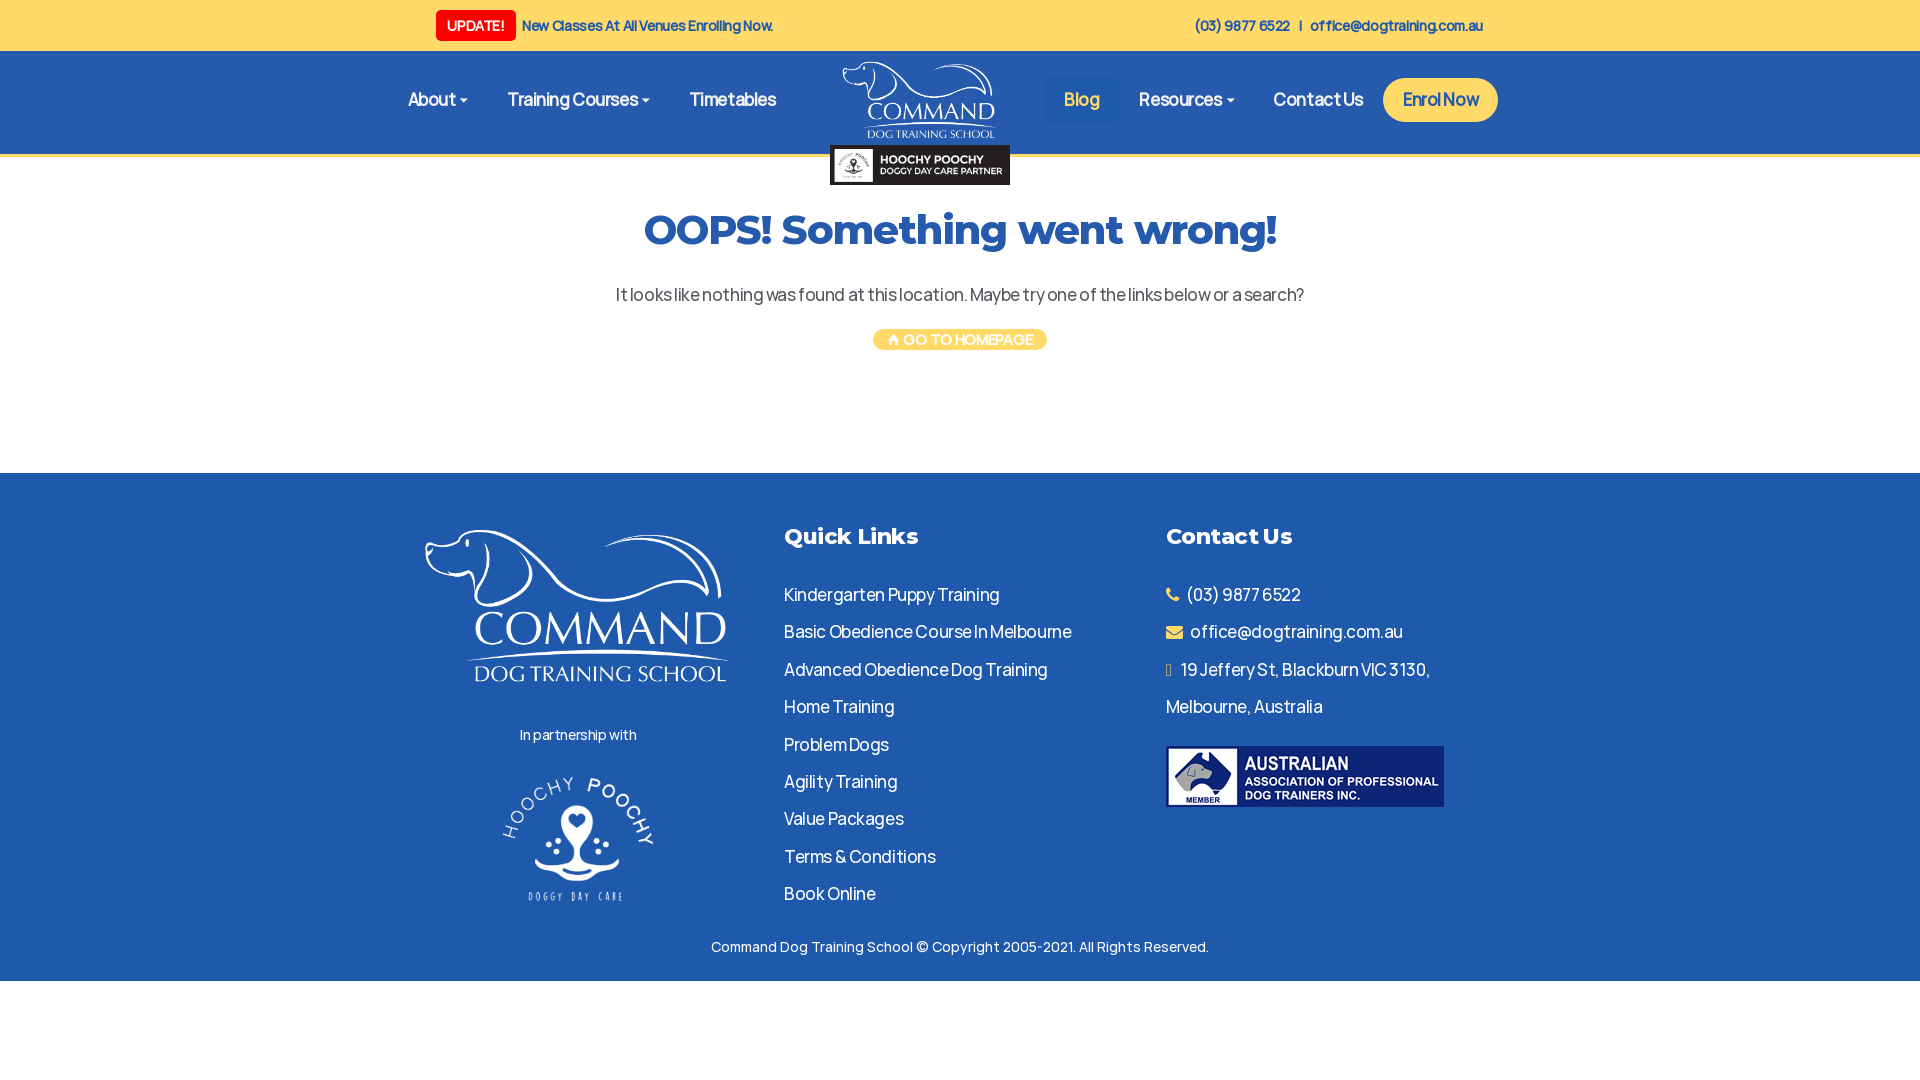 The image size is (1920, 1080). I want to click on About, so click(438, 100).